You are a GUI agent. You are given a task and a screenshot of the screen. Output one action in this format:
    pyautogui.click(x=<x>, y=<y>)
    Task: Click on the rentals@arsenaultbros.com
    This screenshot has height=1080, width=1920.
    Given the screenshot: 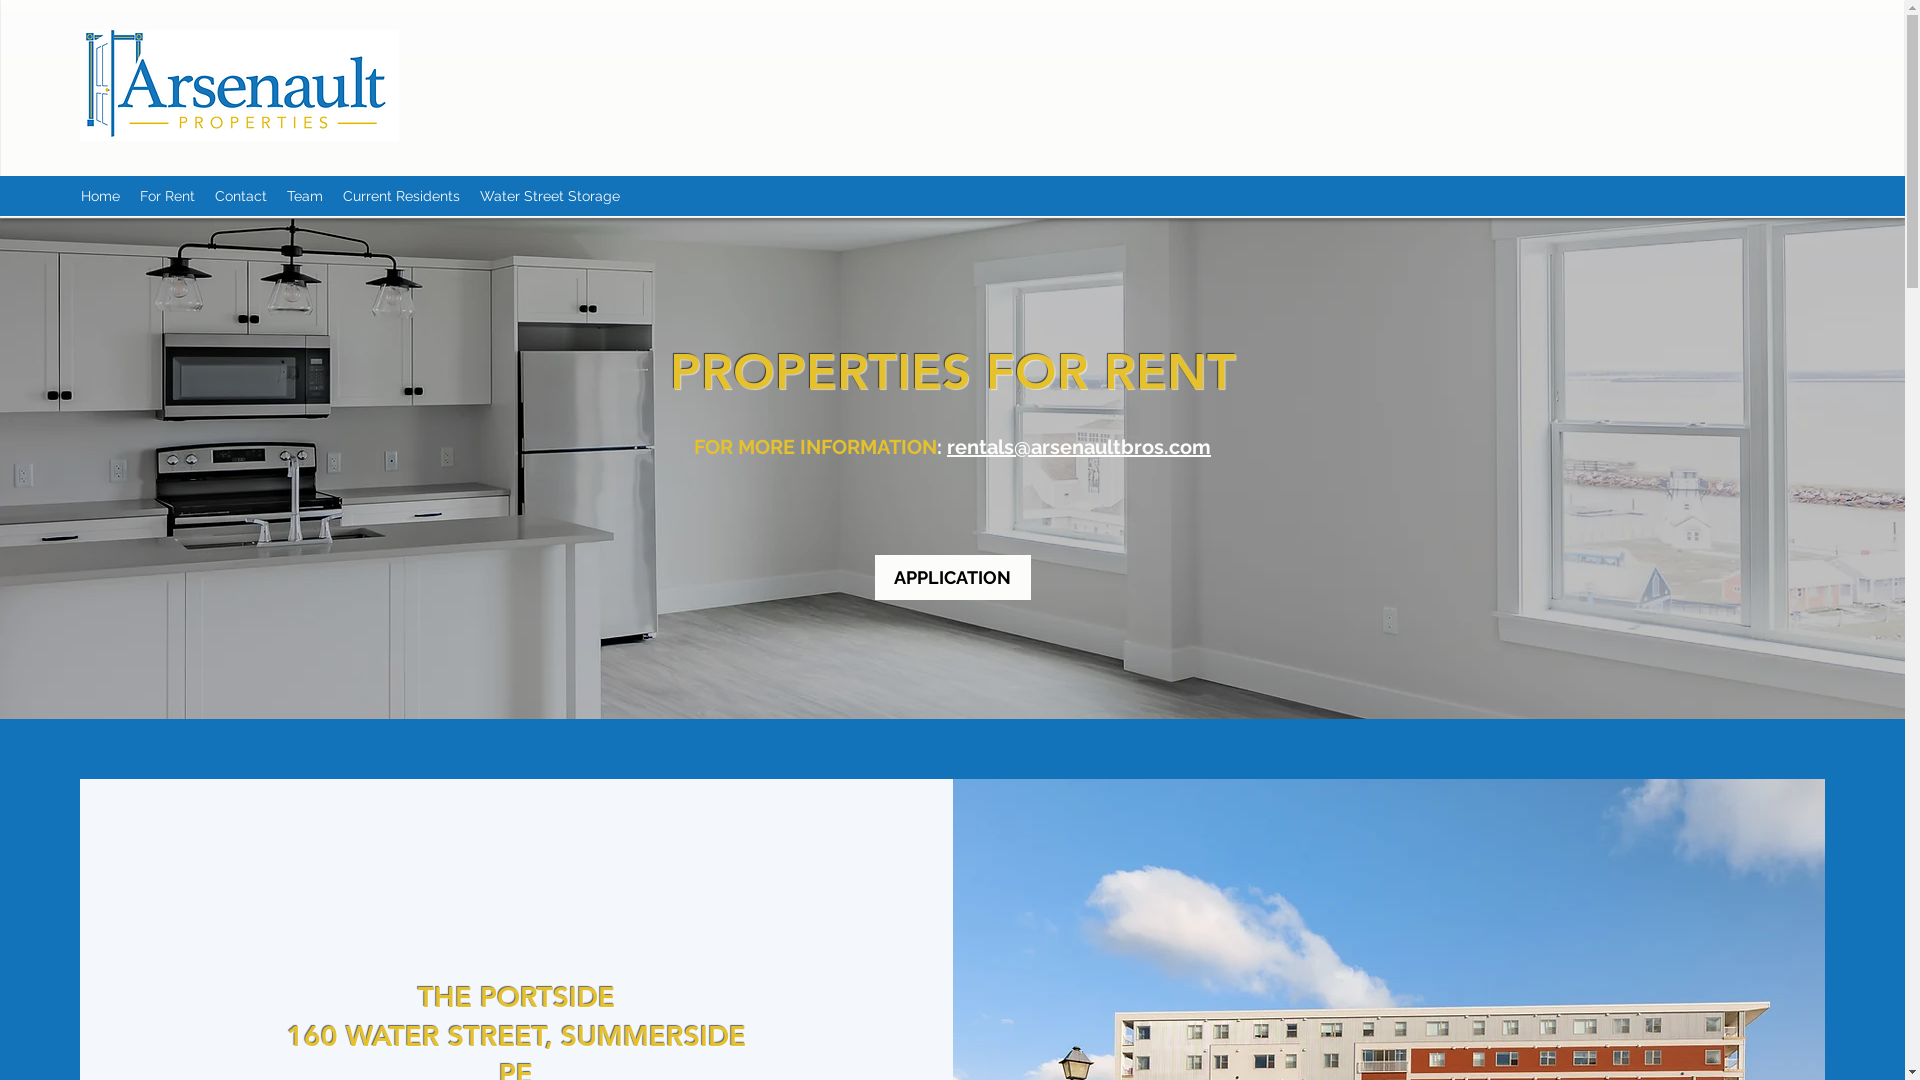 What is the action you would take?
    pyautogui.click(x=1079, y=447)
    